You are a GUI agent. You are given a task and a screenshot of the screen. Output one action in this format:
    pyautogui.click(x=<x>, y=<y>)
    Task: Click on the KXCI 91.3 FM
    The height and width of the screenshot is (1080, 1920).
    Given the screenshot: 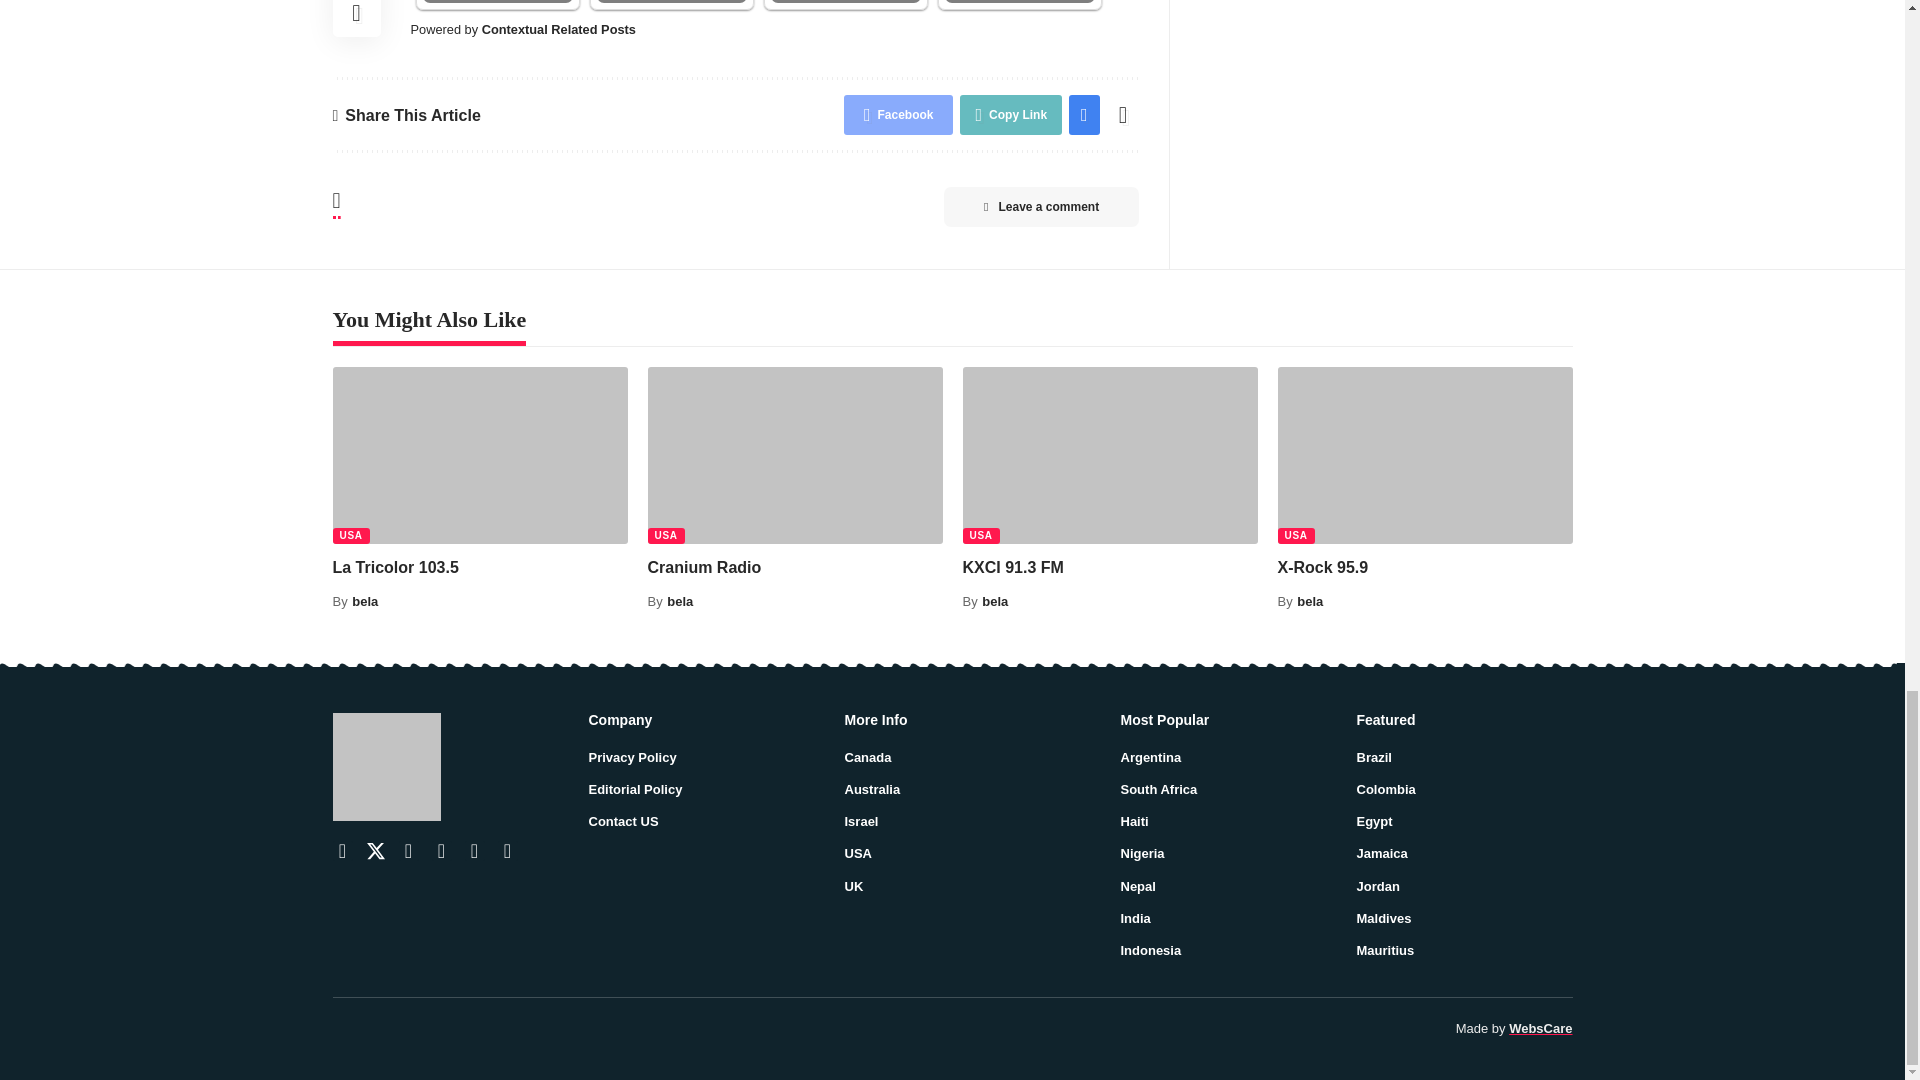 What is the action you would take?
    pyautogui.click(x=1109, y=456)
    